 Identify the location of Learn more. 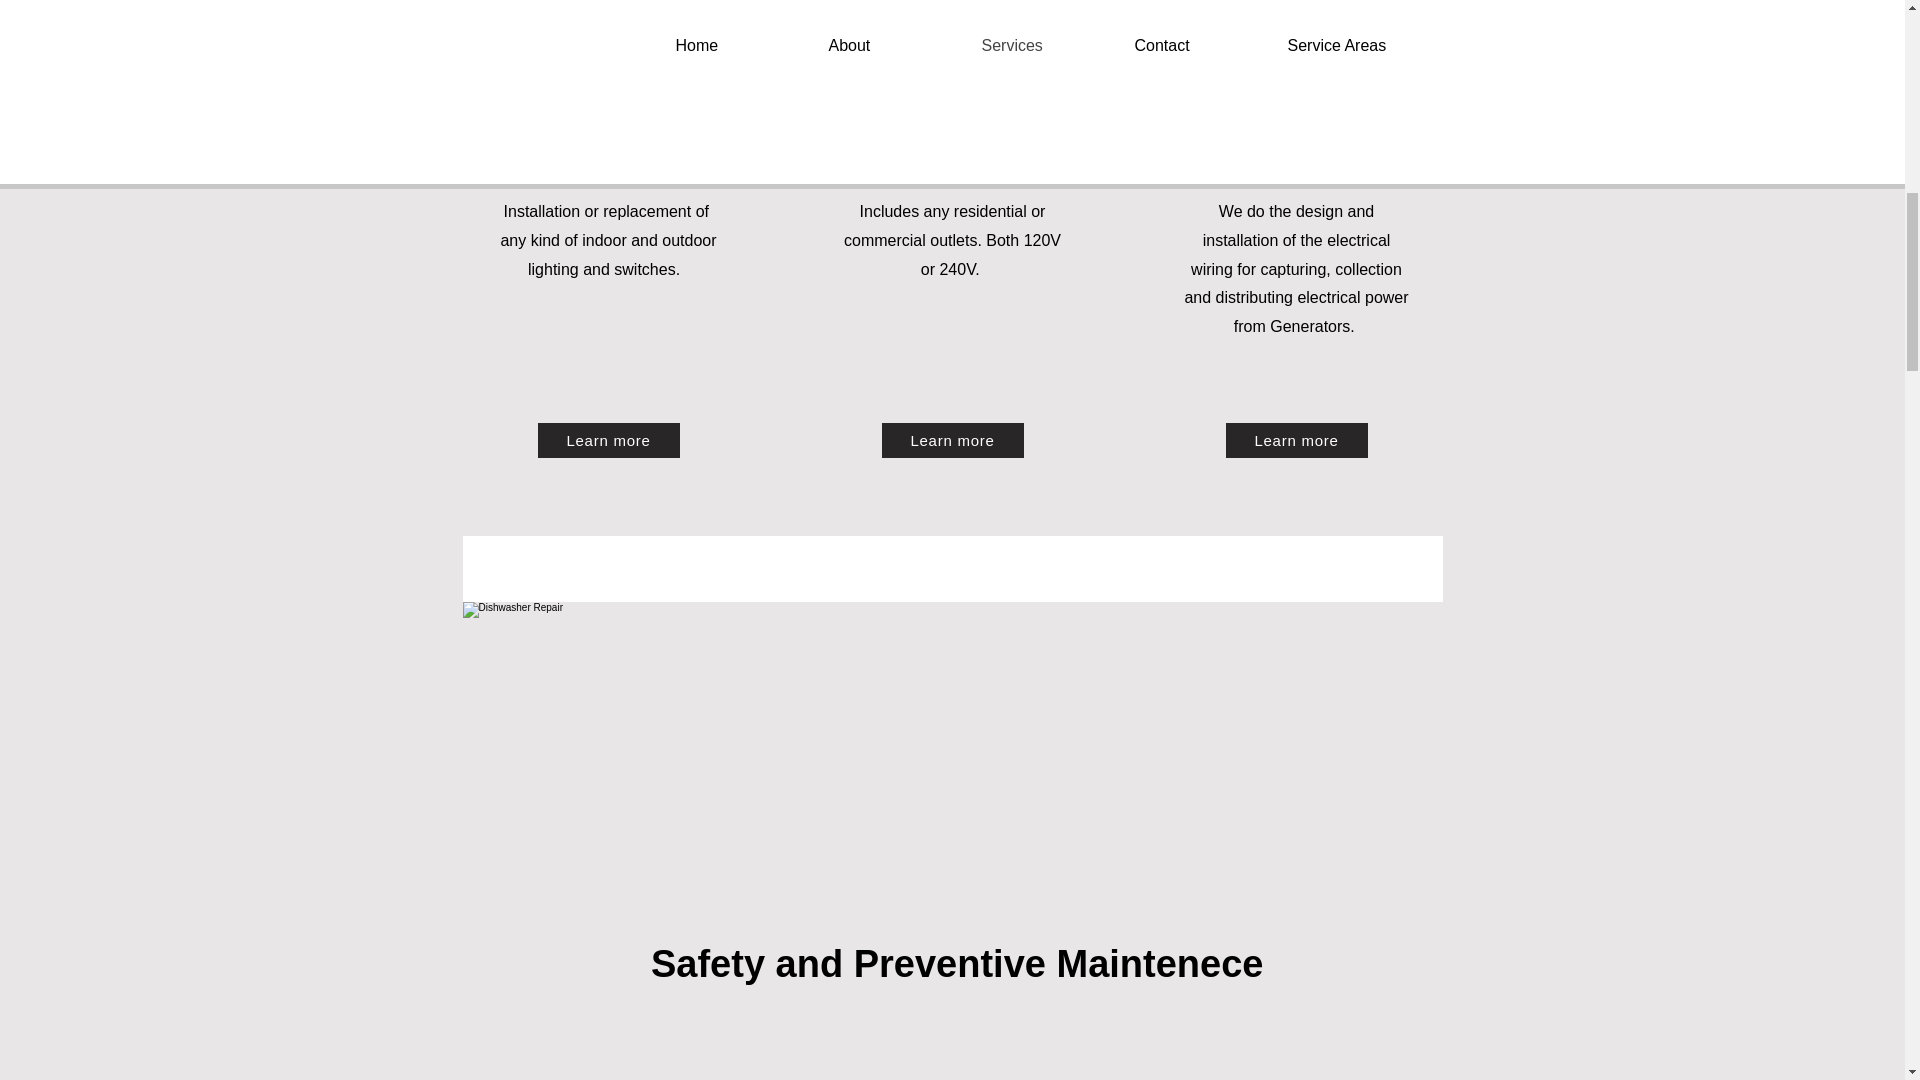
(608, 440).